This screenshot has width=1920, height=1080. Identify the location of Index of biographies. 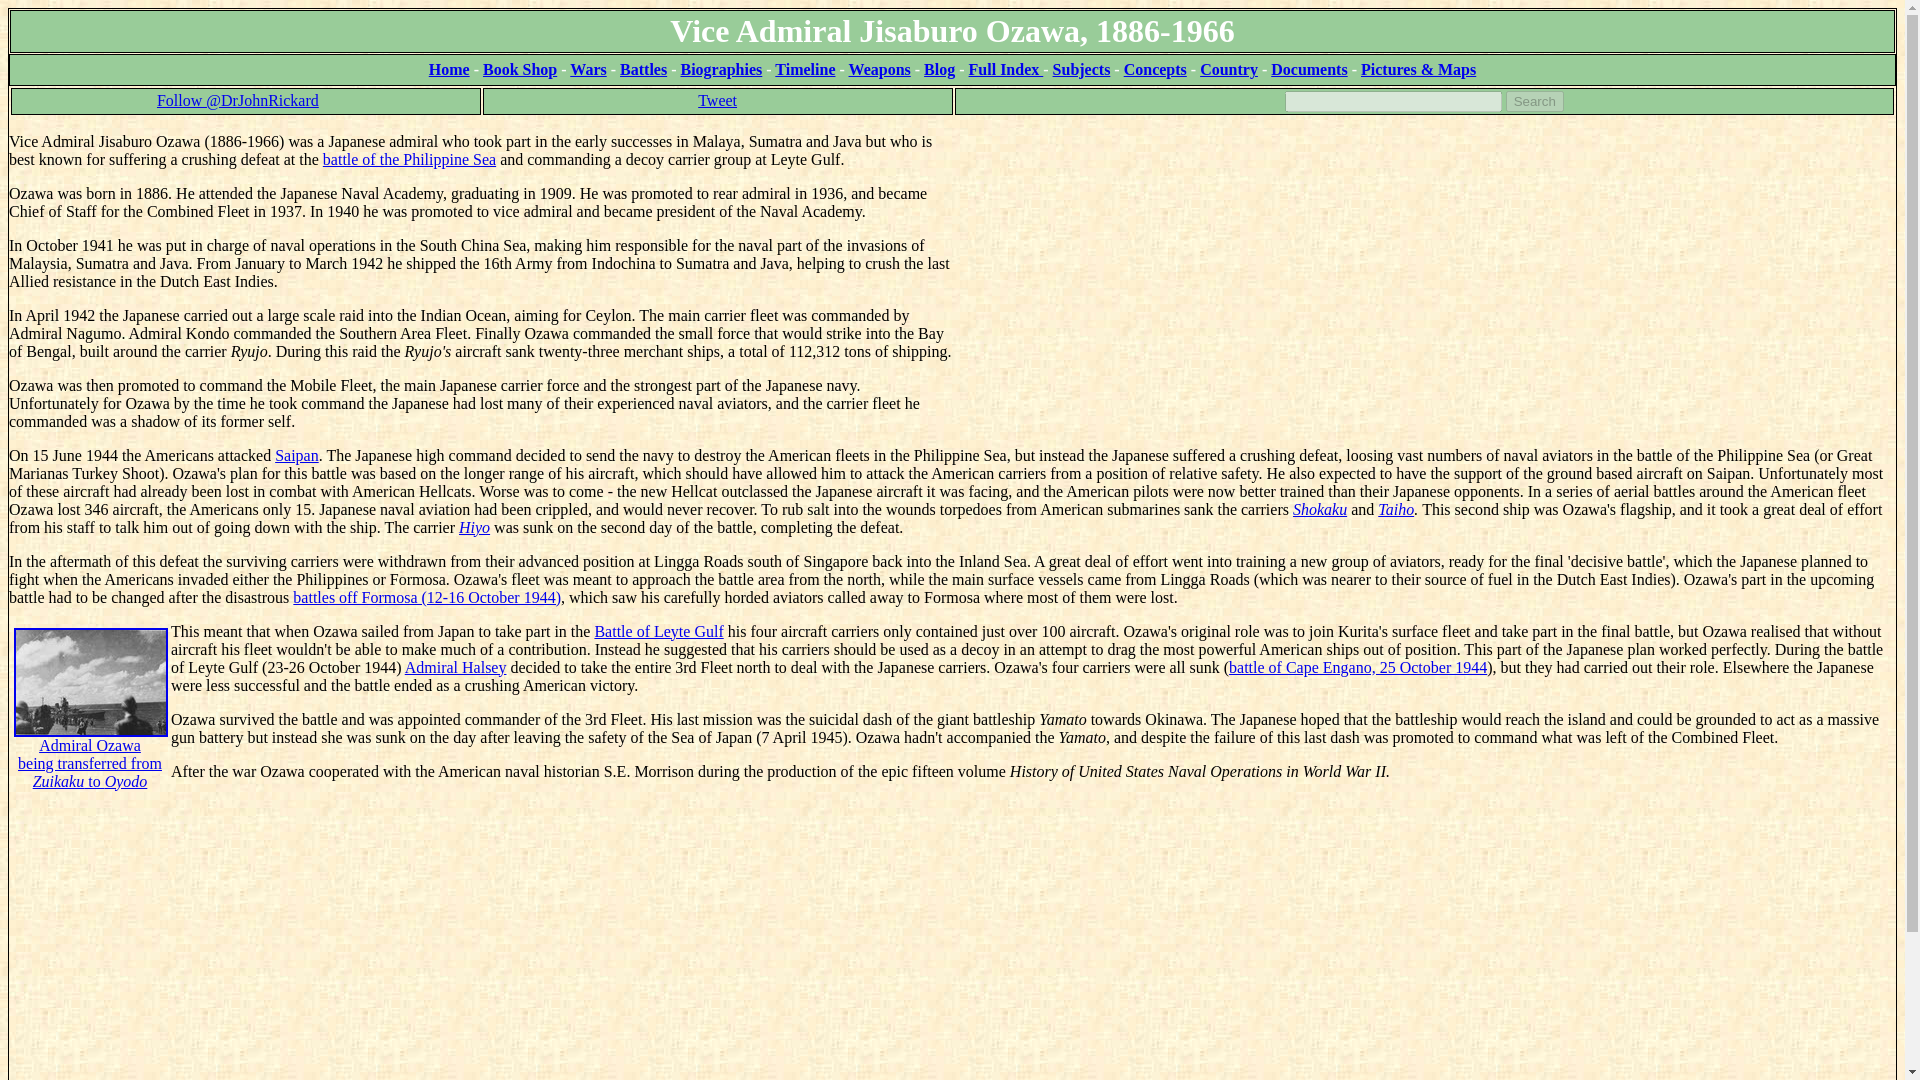
(720, 68).